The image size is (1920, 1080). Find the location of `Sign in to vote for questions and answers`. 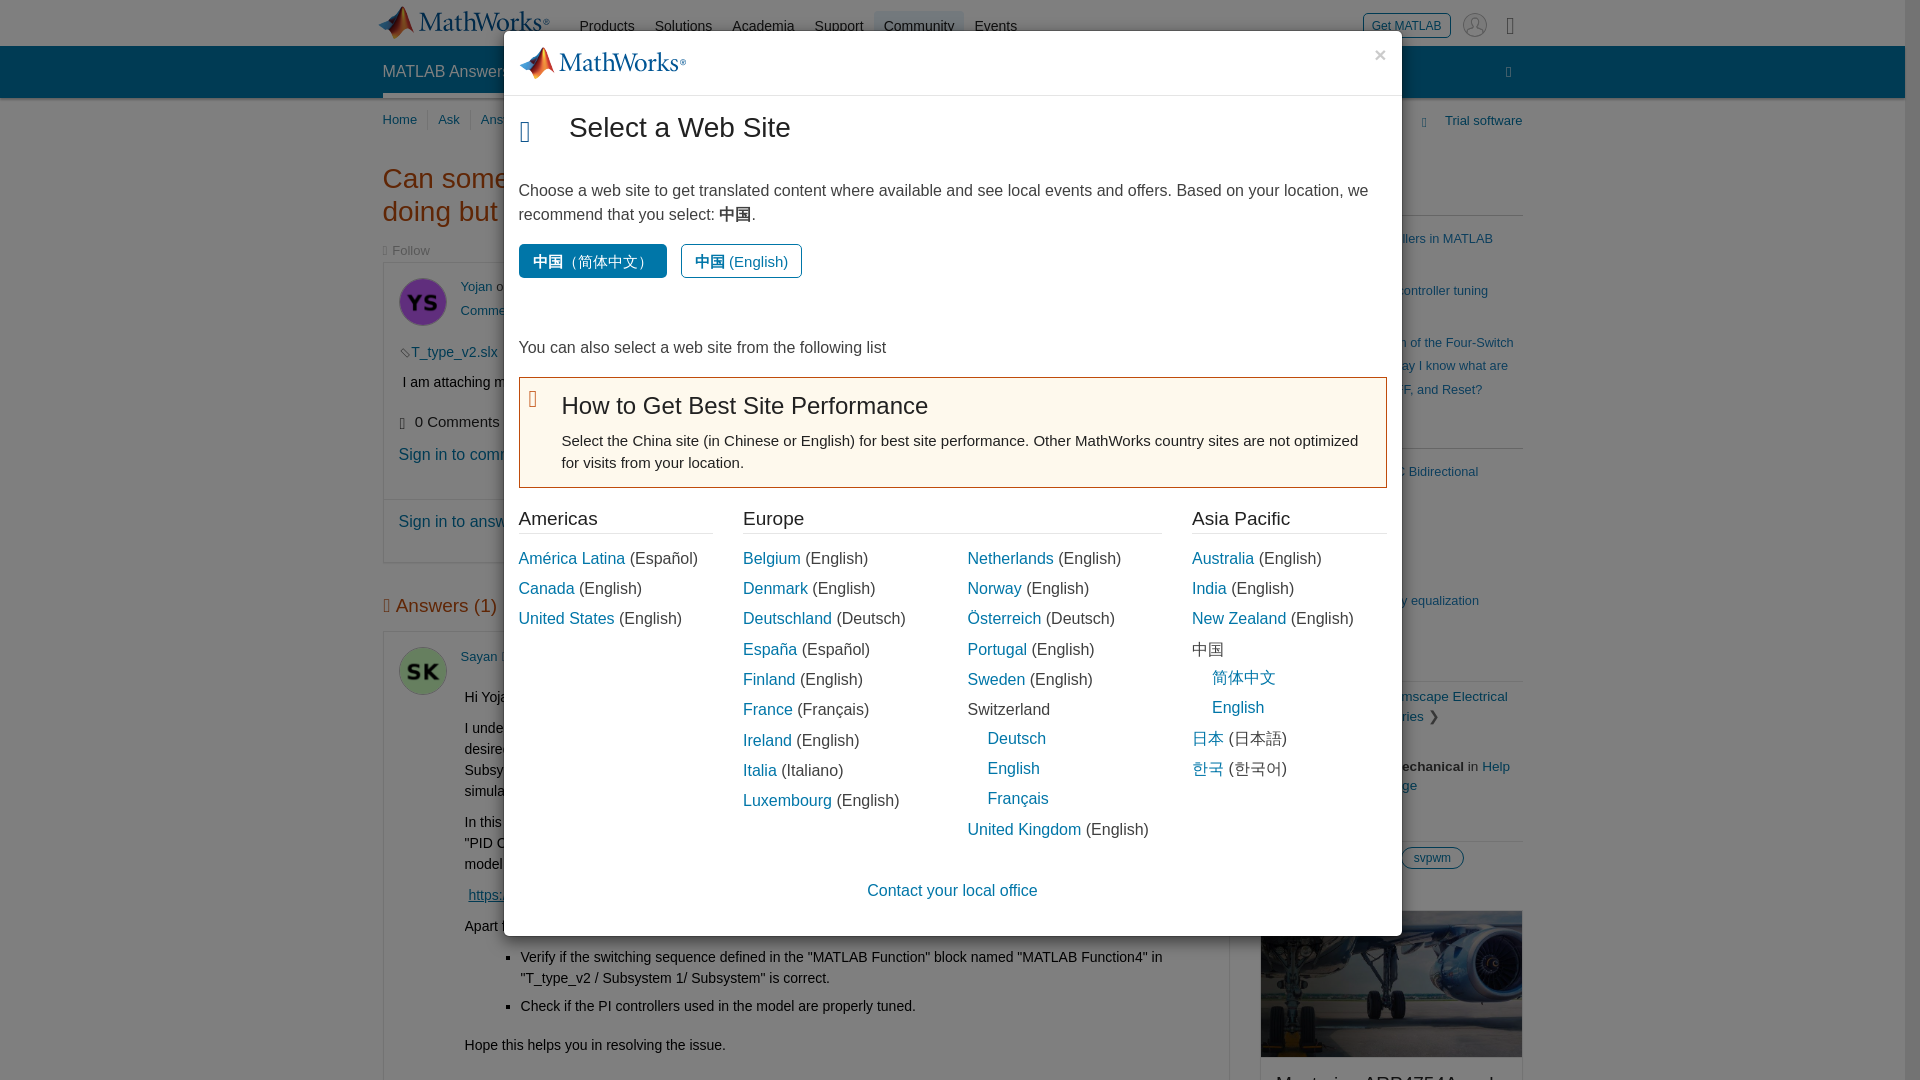

Sign in to vote for questions and answers is located at coordinates (1128, 656).